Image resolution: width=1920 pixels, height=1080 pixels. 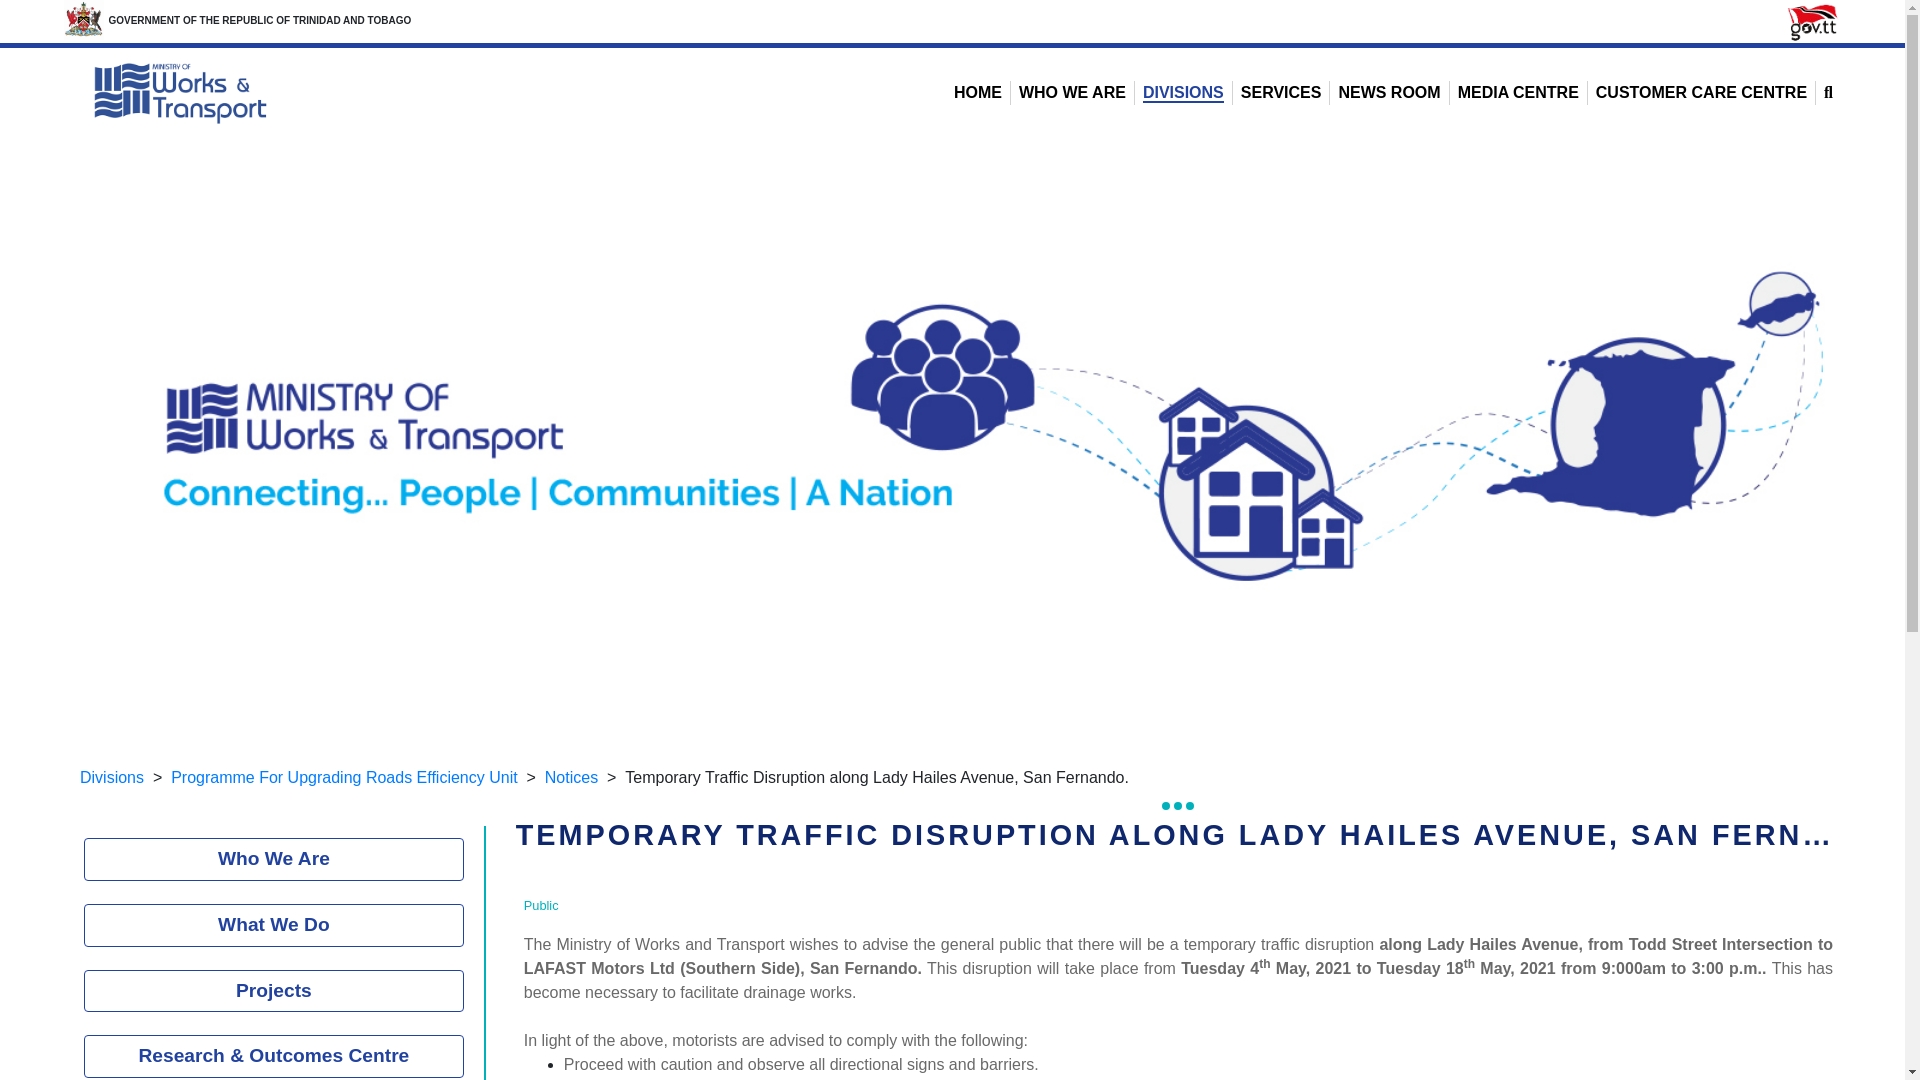 I want to click on Who We Are, so click(x=274, y=860).